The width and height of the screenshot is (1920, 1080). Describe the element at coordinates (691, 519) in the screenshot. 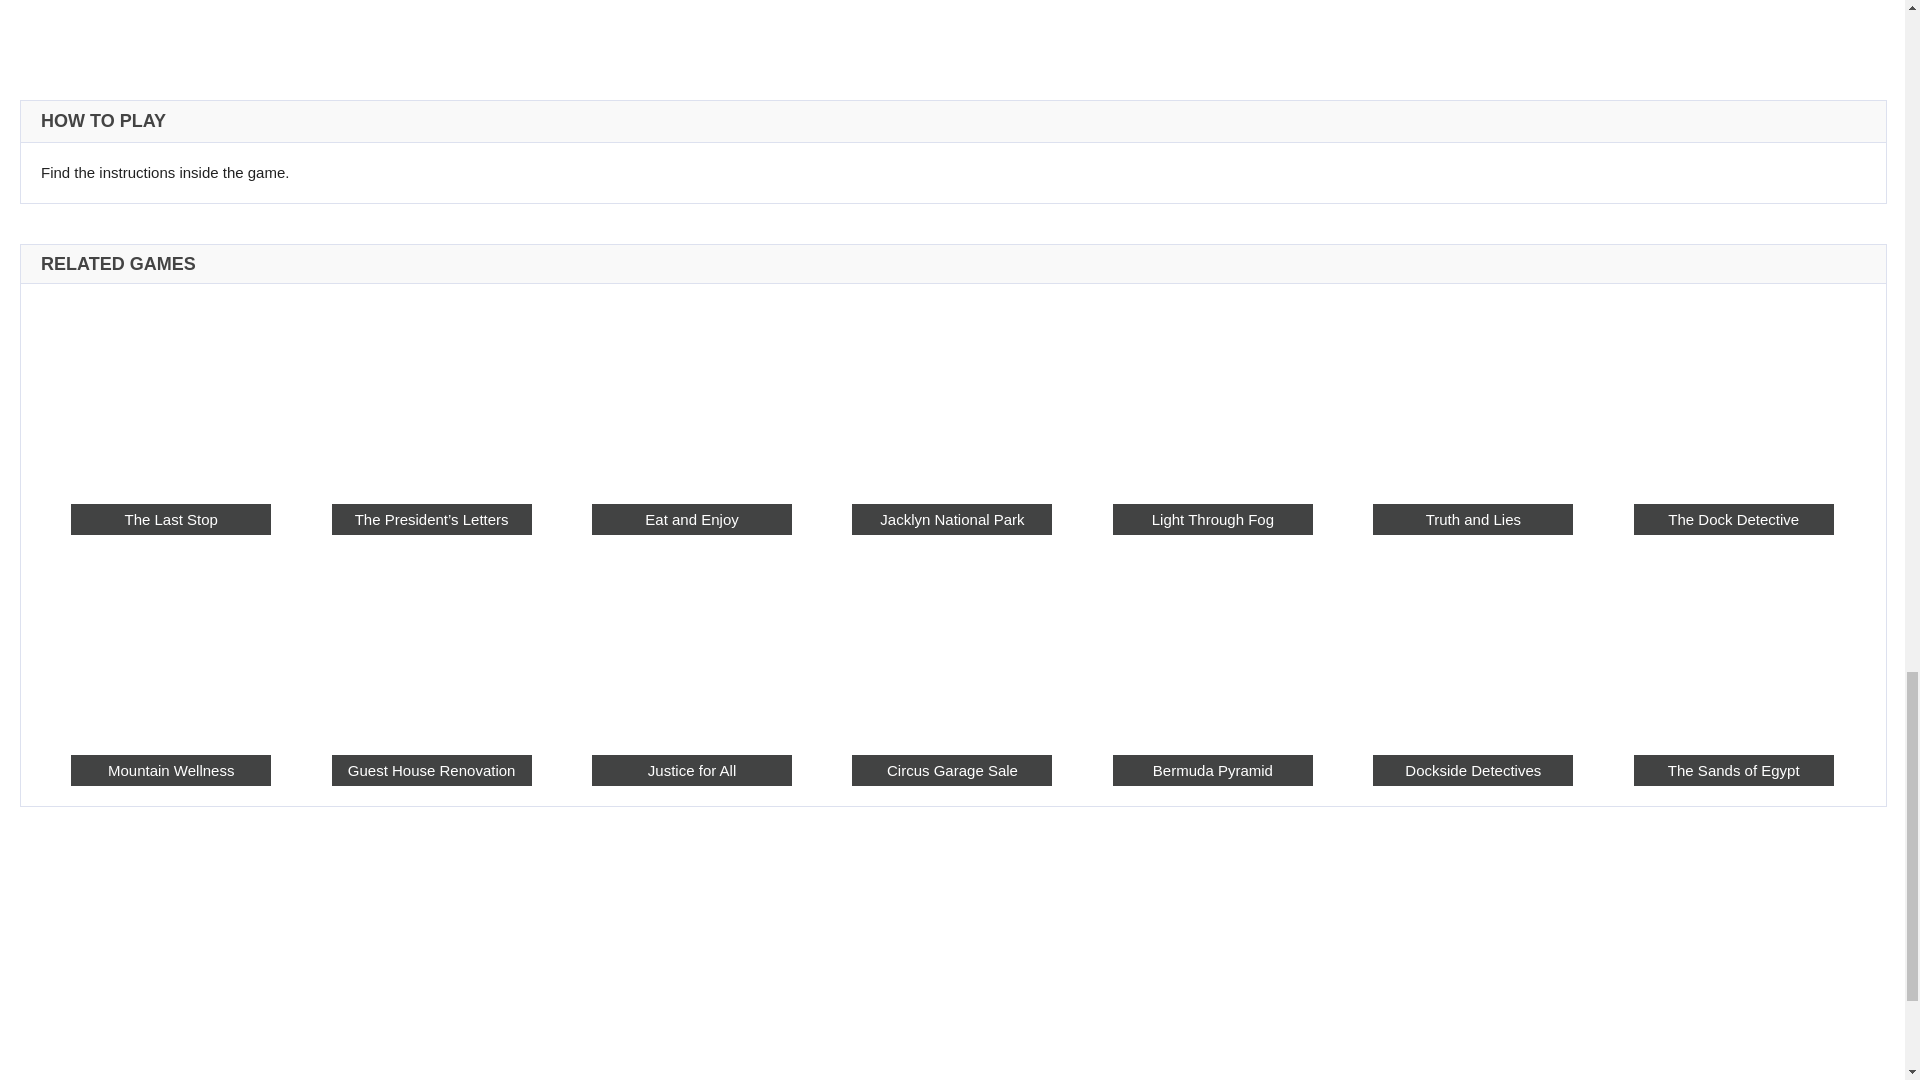

I see `Eat and Enjoy` at that location.